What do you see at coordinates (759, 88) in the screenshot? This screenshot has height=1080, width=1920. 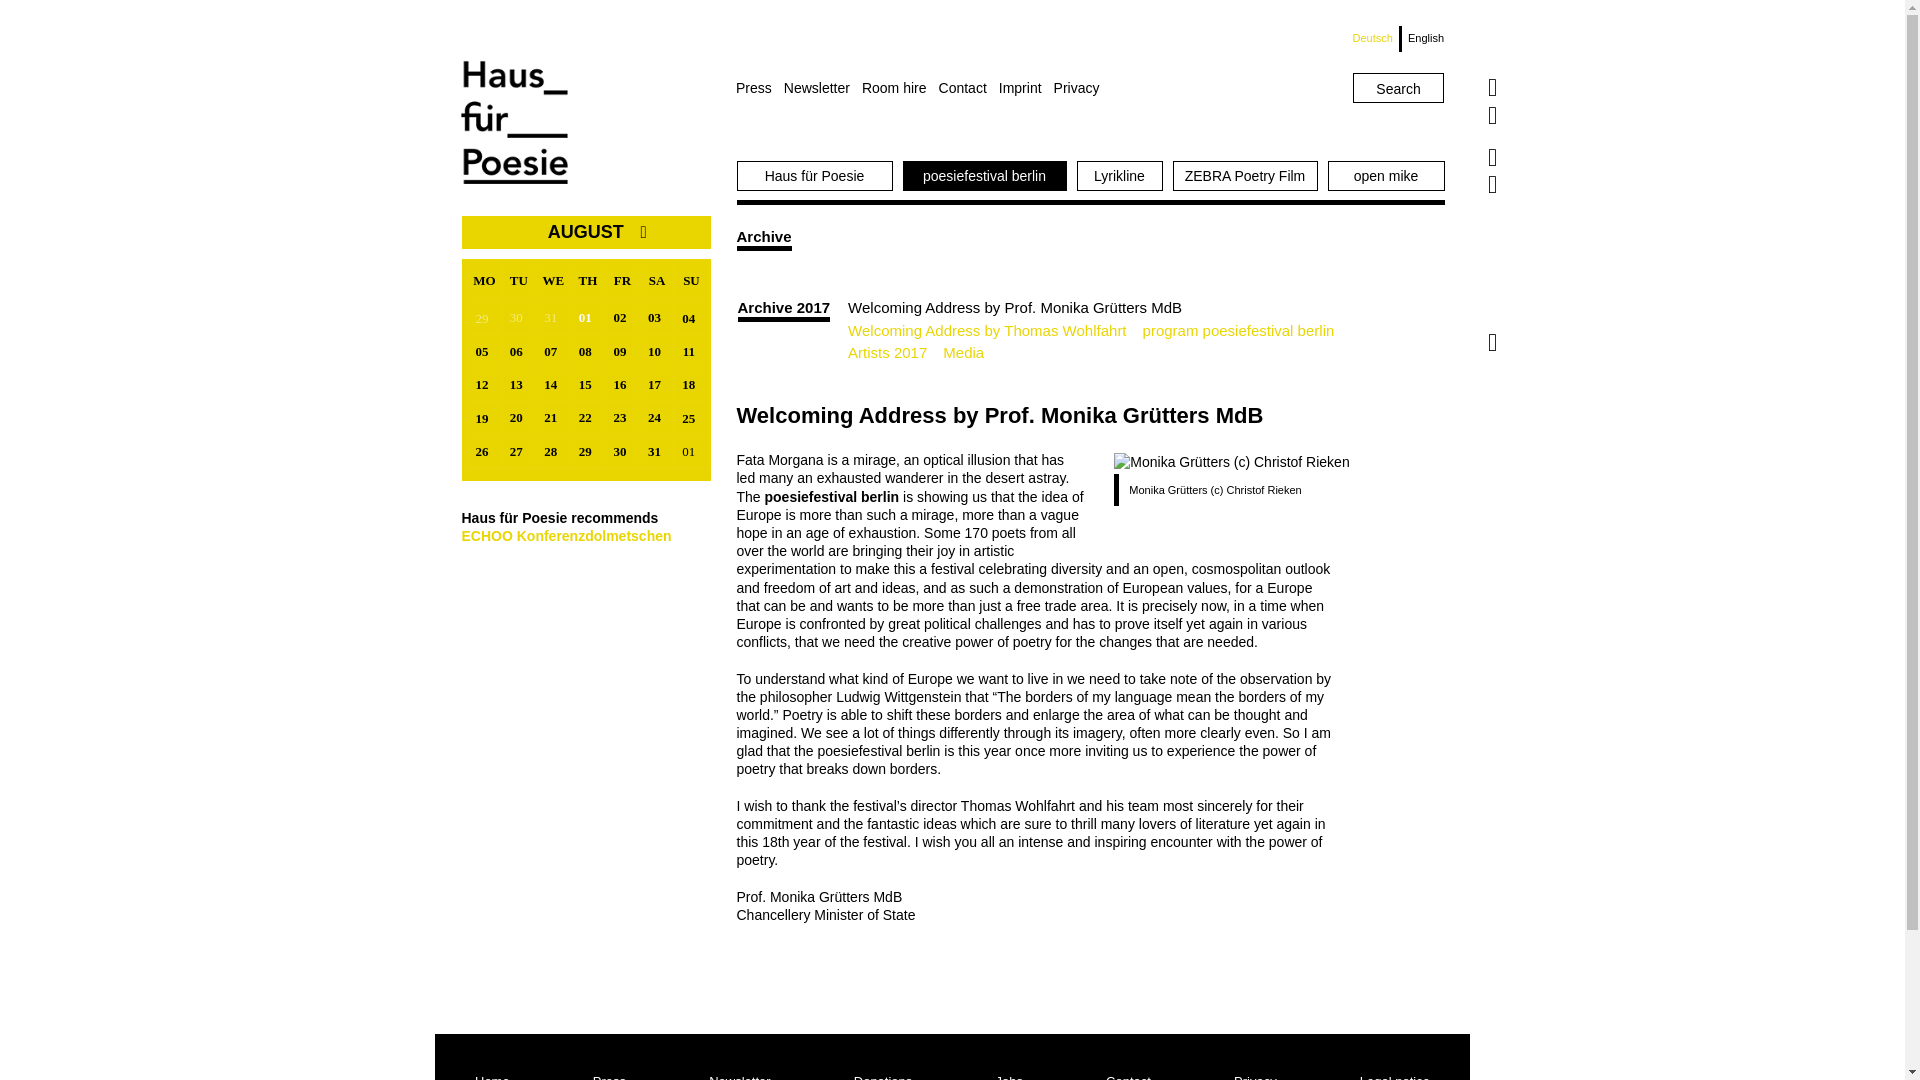 I see `Press` at bounding box center [759, 88].